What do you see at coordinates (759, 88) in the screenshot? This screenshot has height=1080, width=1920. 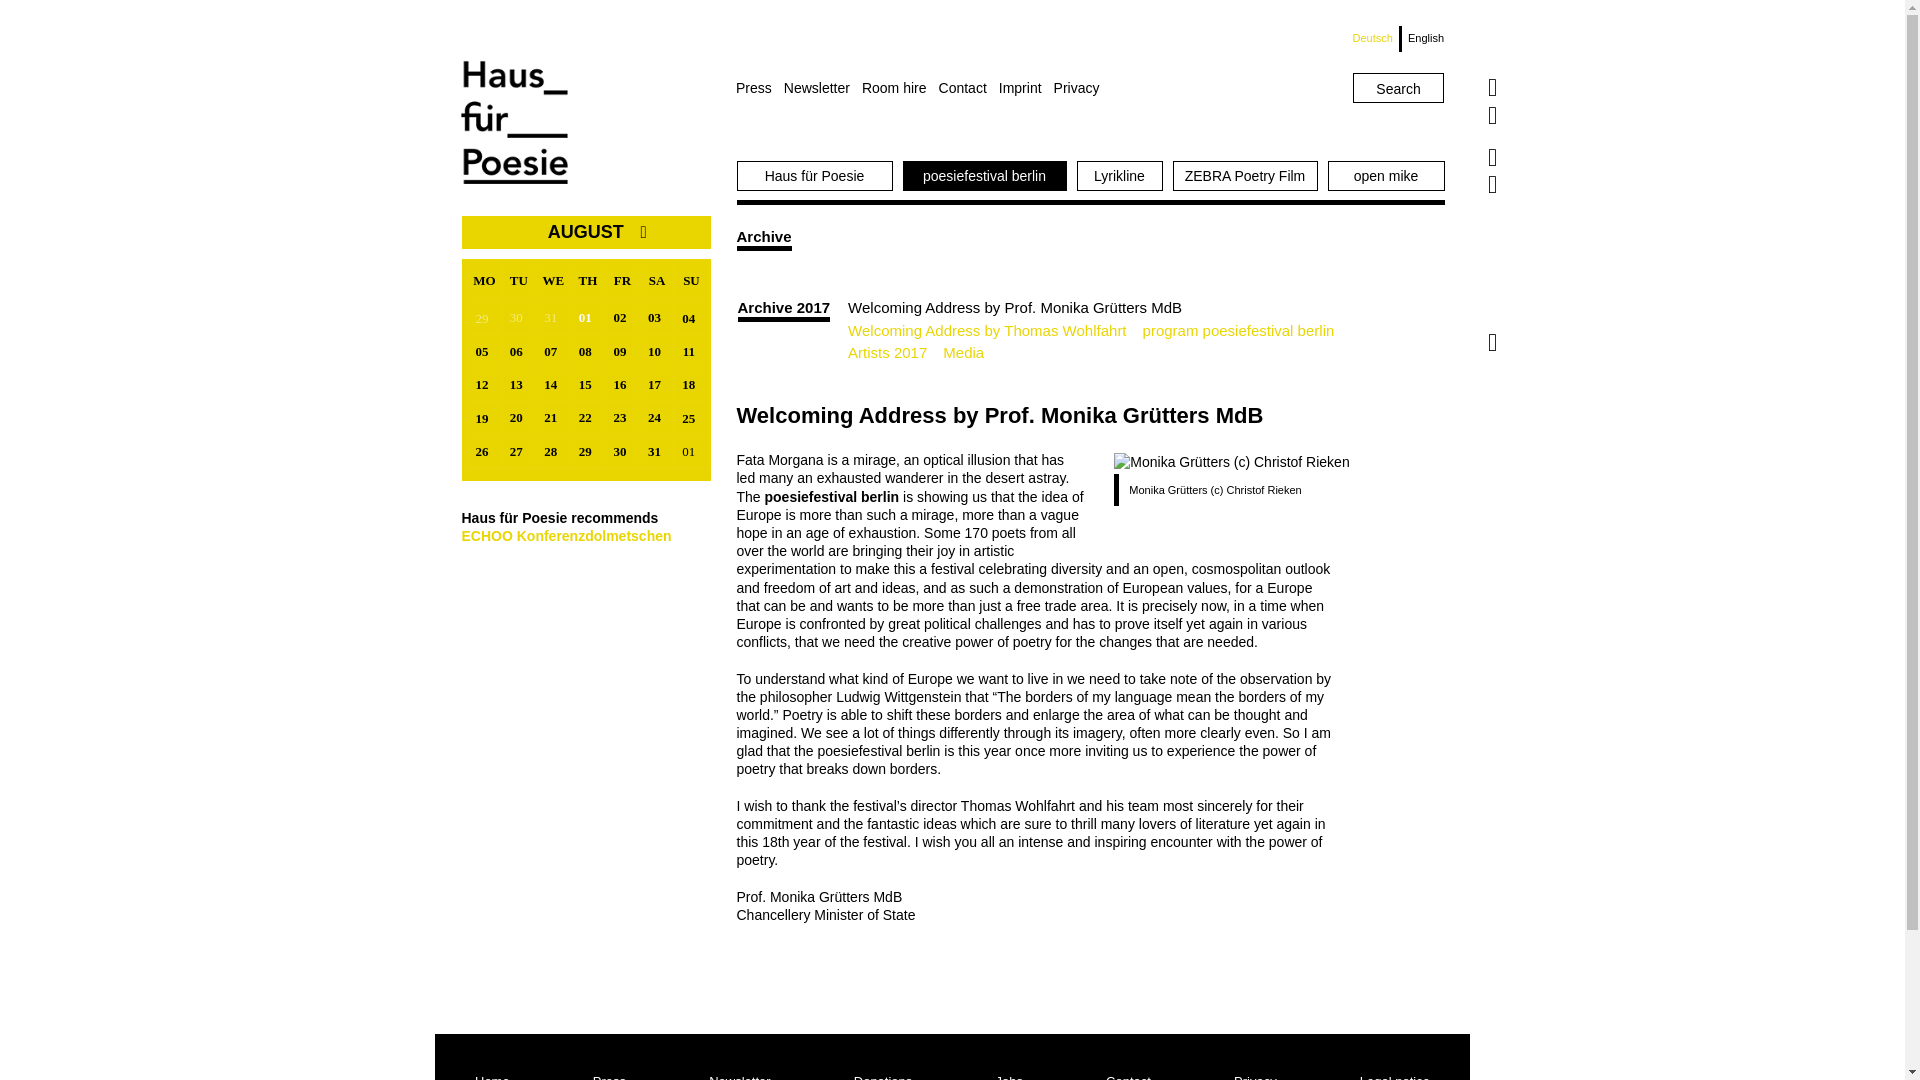 I see `Press` at bounding box center [759, 88].